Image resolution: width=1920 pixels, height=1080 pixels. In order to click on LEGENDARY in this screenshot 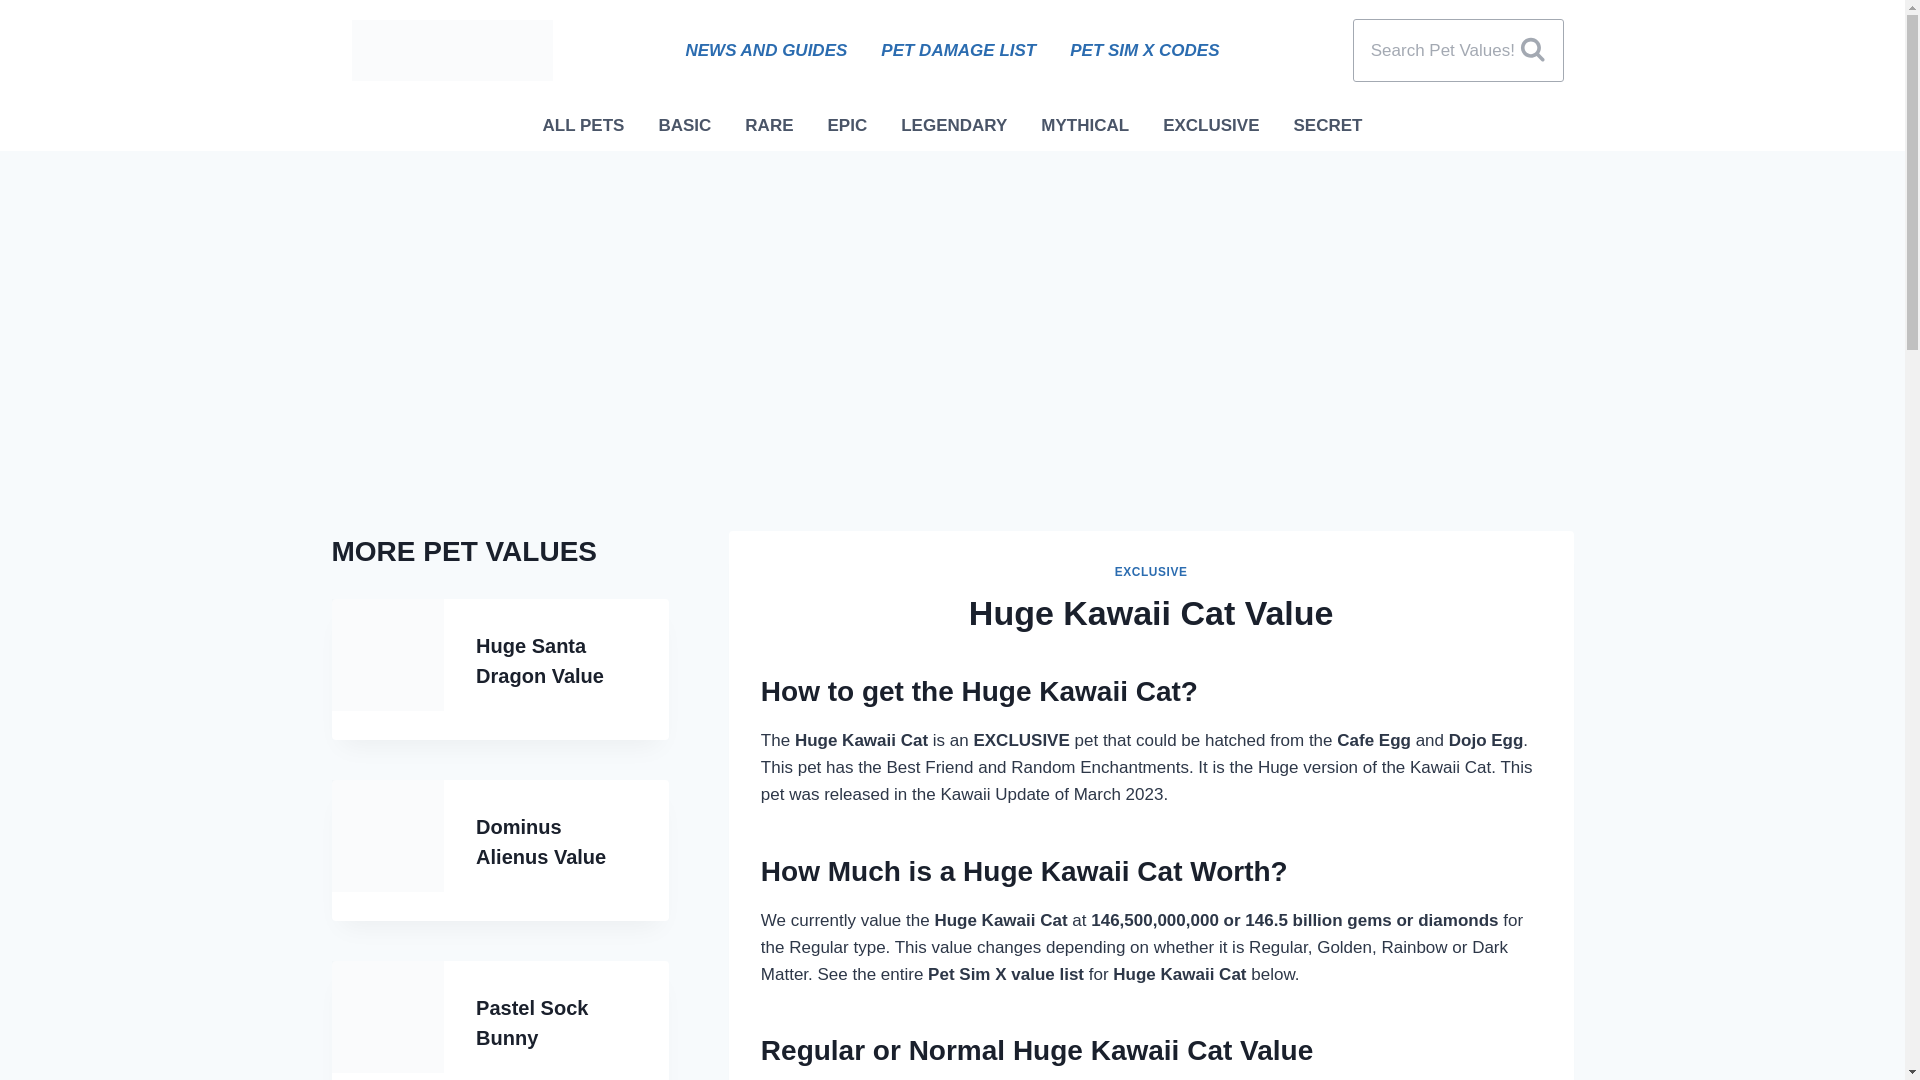, I will do `click(953, 126)`.